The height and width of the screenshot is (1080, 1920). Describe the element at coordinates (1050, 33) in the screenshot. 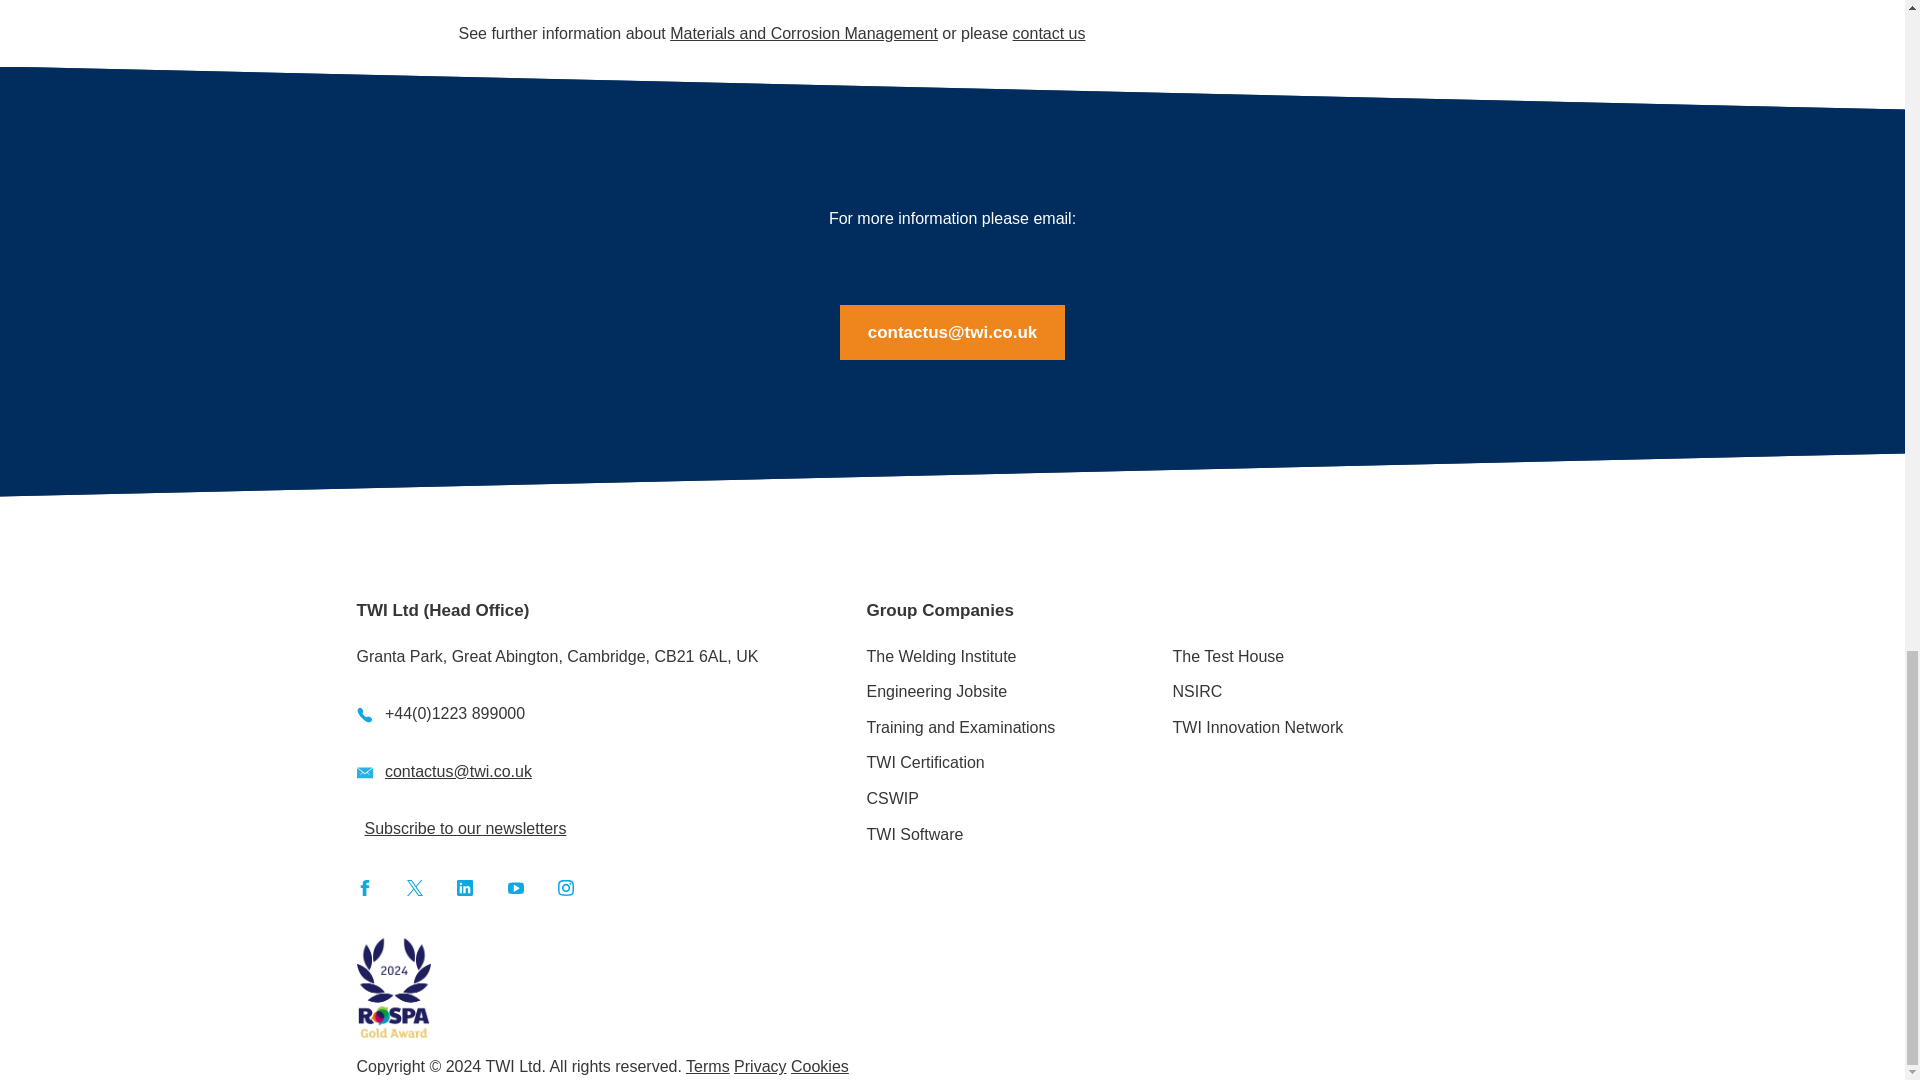

I see `Contact Us` at that location.